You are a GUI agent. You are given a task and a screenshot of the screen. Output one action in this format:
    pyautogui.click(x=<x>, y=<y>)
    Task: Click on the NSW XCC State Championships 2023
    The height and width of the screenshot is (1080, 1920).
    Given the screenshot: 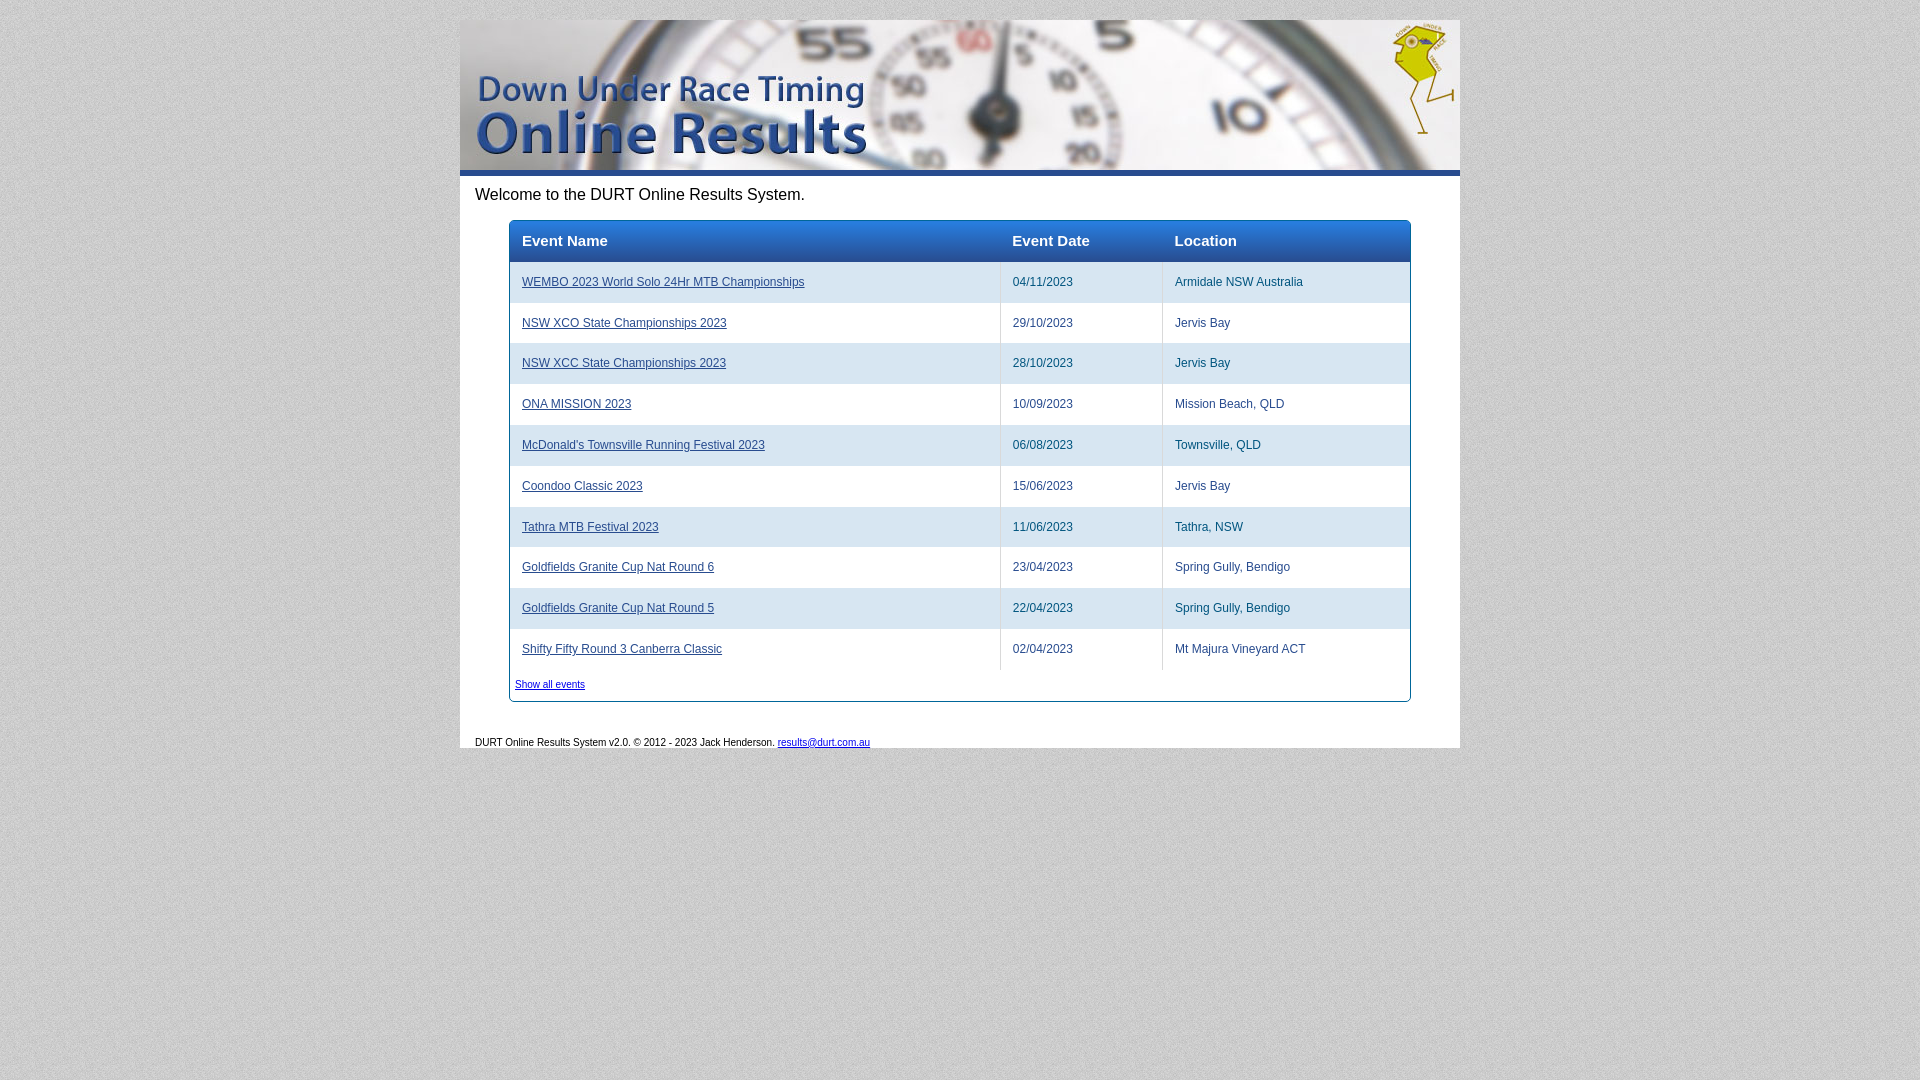 What is the action you would take?
    pyautogui.click(x=754, y=363)
    